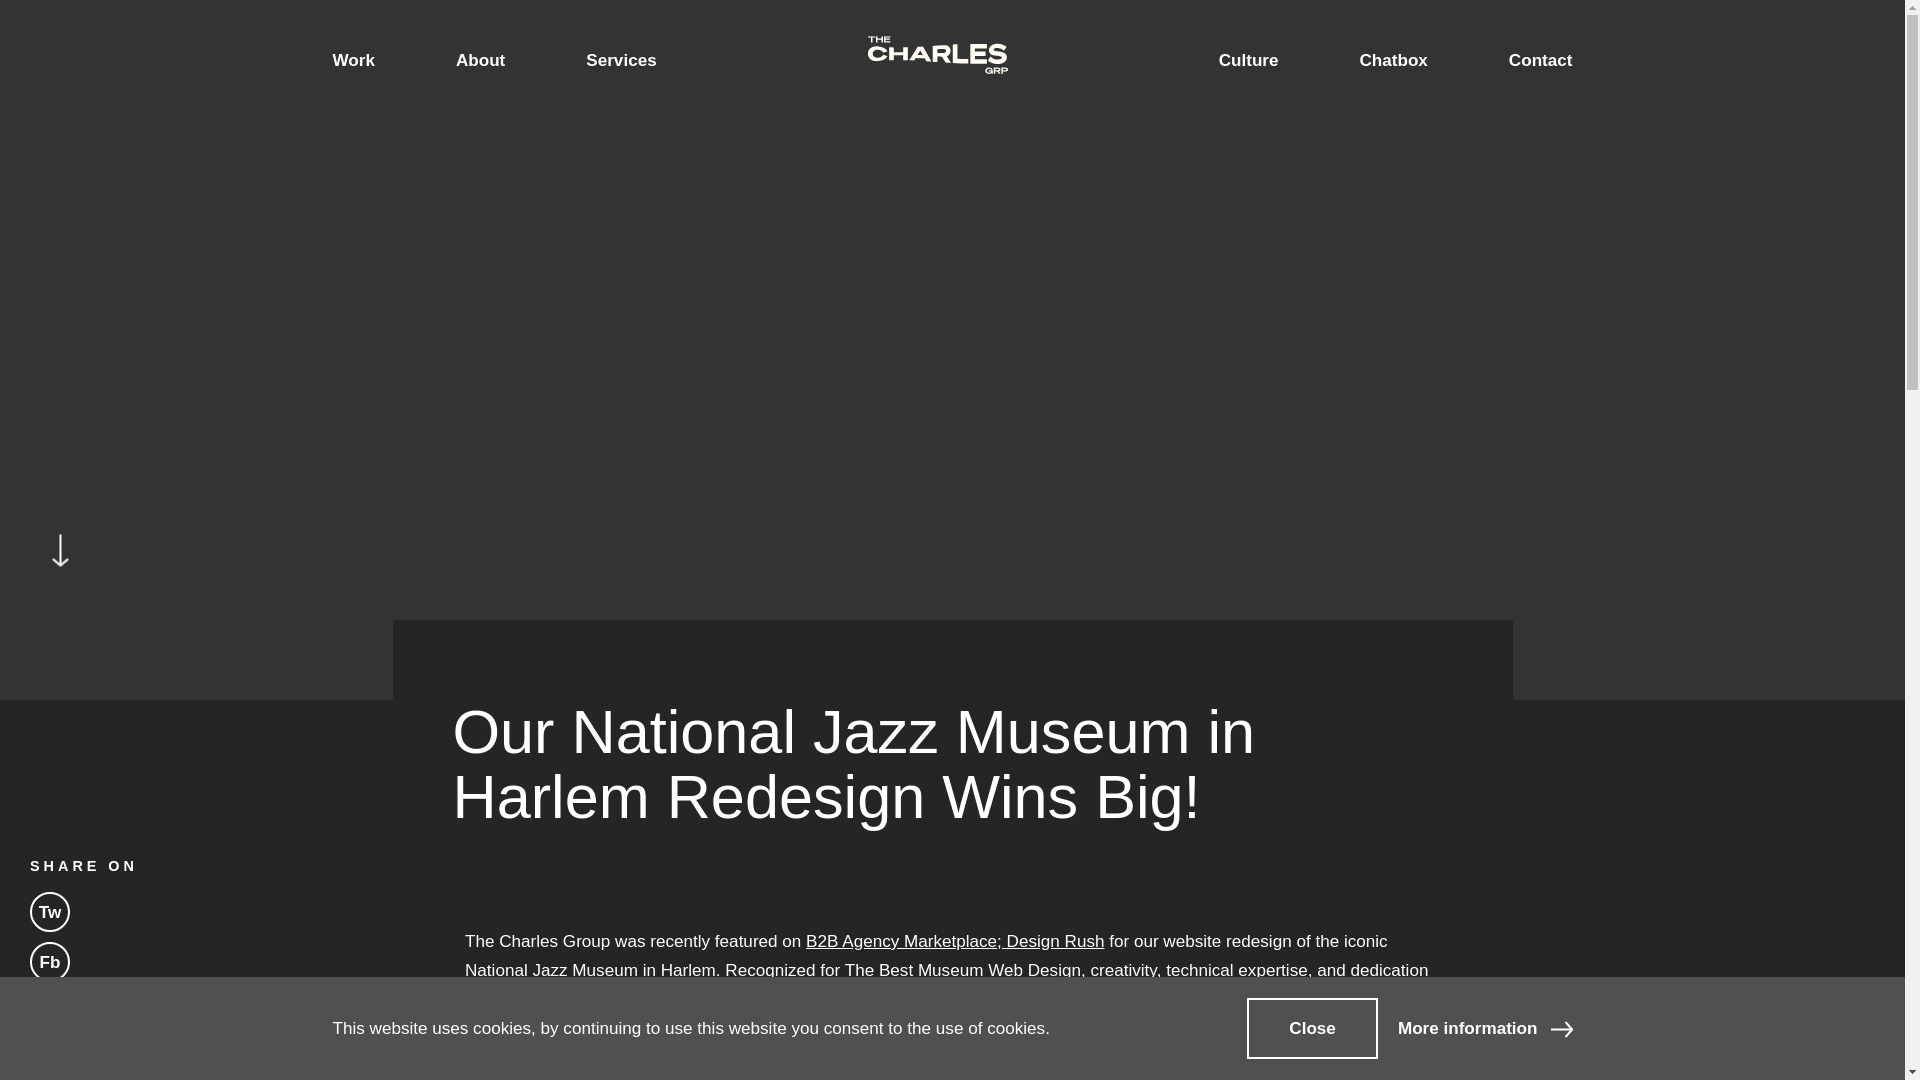  I want to click on Tw, so click(50, 912).